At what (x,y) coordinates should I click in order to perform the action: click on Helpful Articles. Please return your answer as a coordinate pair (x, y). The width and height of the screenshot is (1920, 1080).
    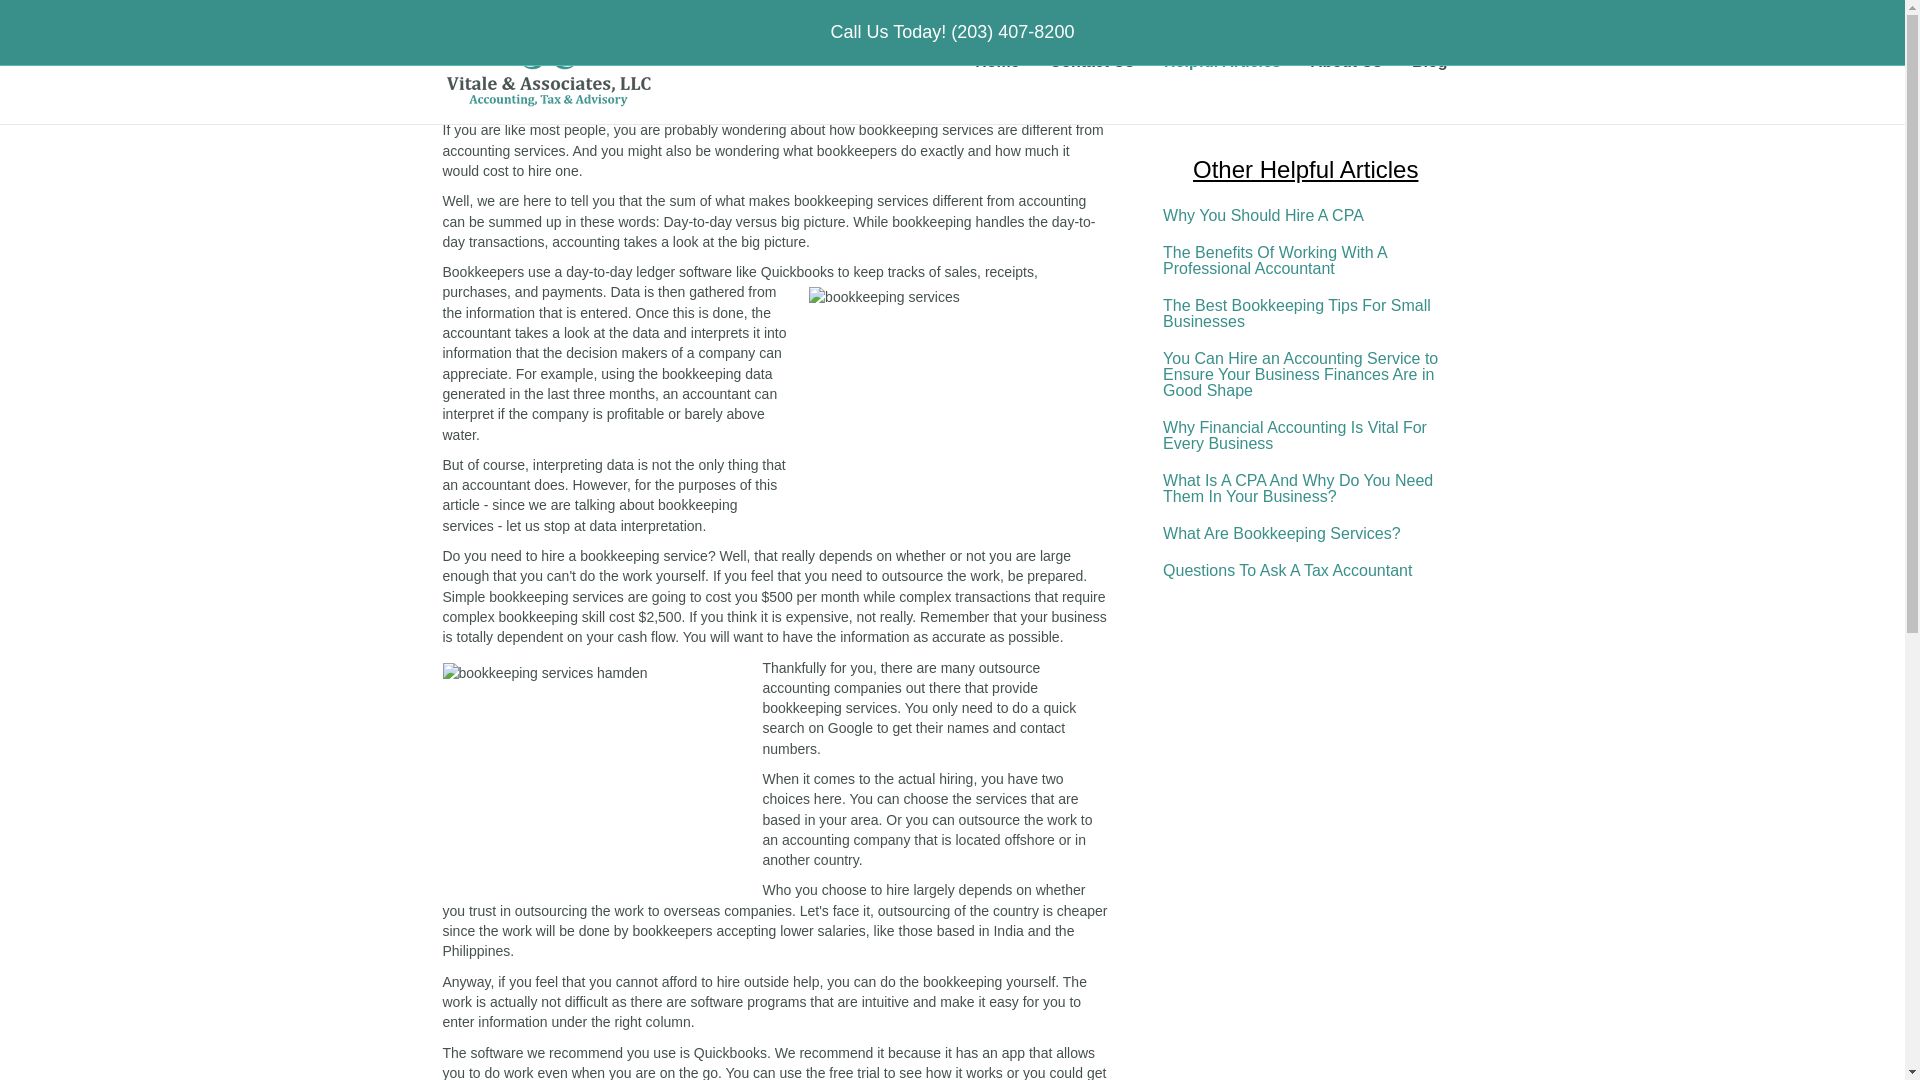
    Looking at the image, I should click on (1222, 61).